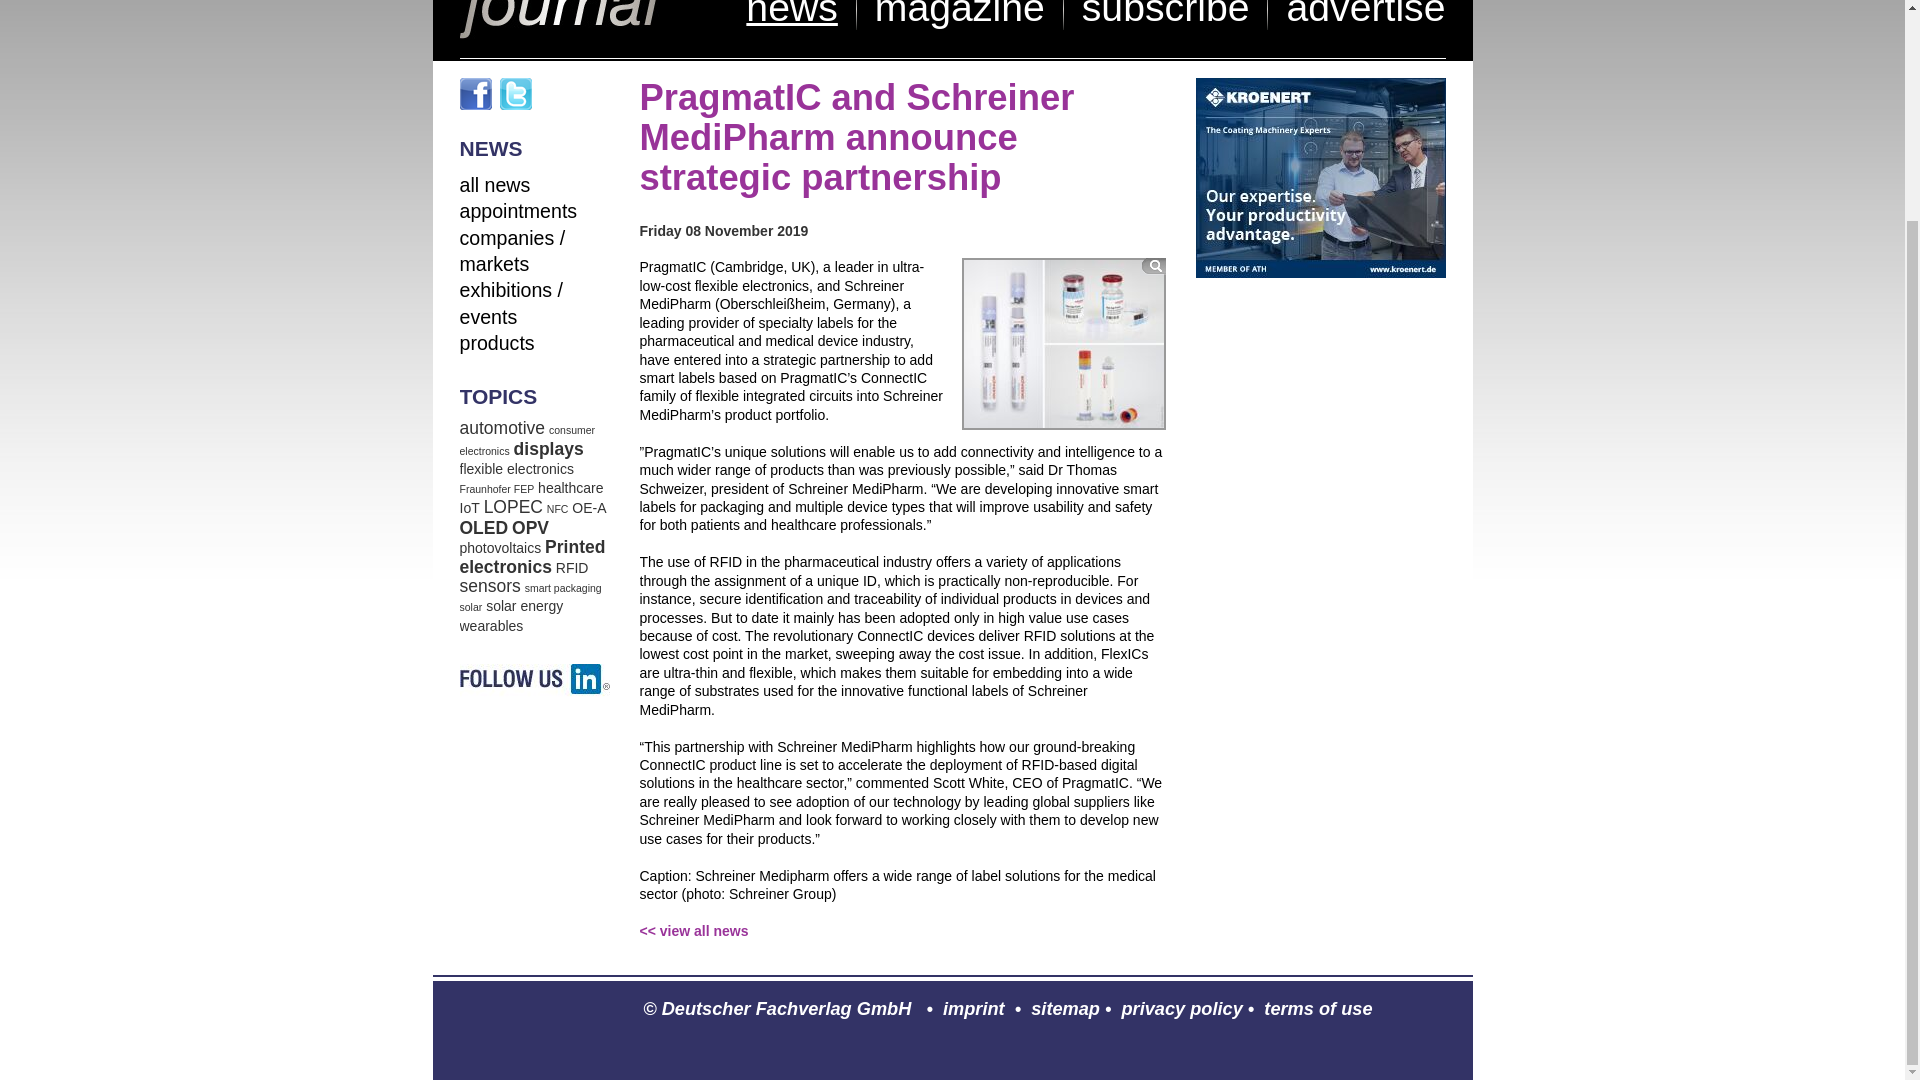 The width and height of the screenshot is (1920, 1080). I want to click on OE-A, so click(589, 508).